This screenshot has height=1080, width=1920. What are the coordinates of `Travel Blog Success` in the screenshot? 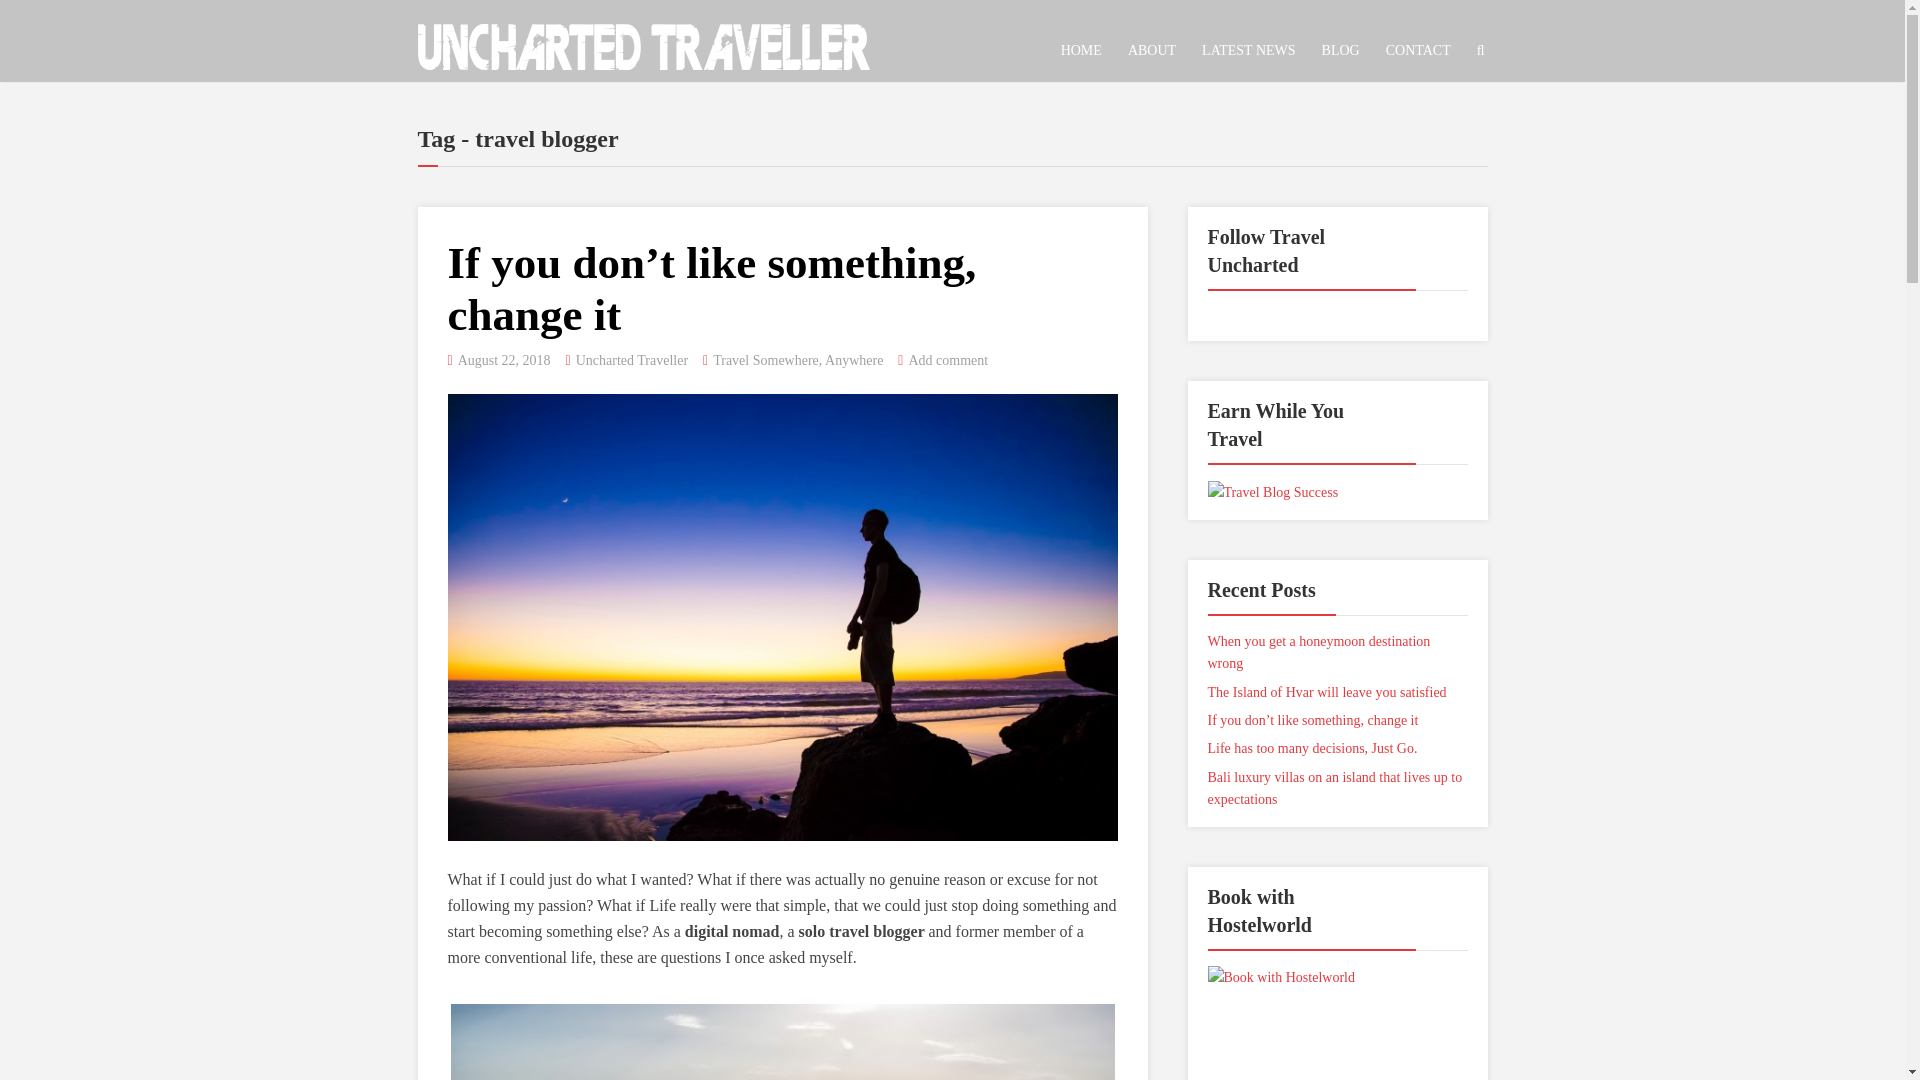 It's located at (1272, 490).